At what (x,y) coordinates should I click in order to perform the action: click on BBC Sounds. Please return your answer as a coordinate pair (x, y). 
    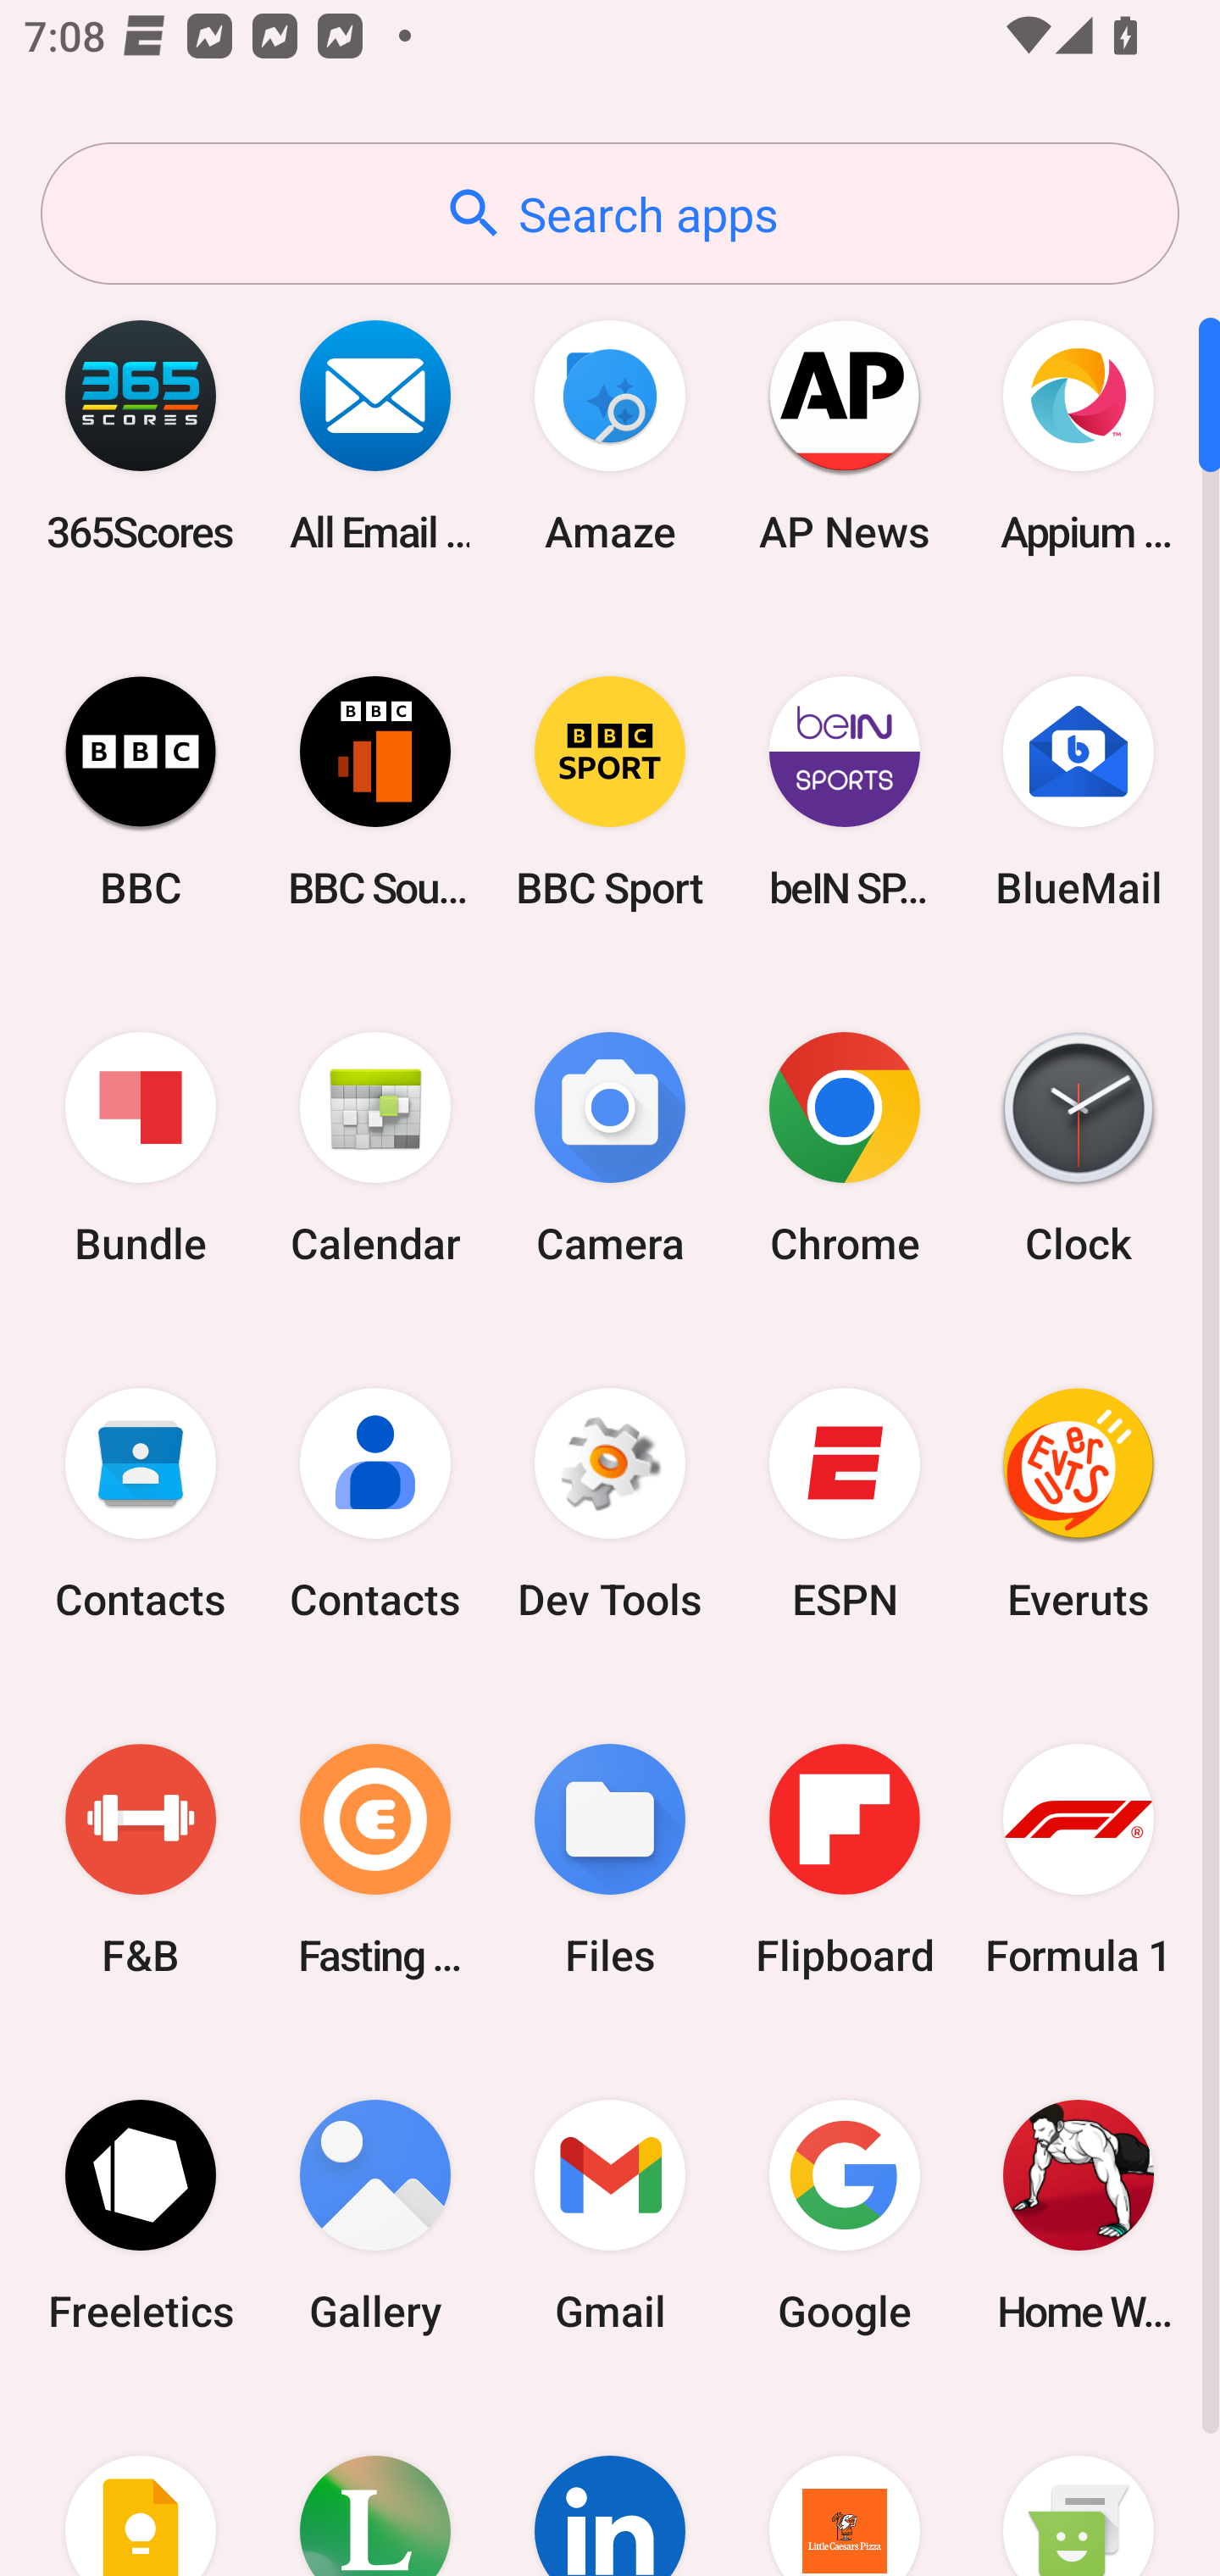
    Looking at the image, I should click on (375, 791).